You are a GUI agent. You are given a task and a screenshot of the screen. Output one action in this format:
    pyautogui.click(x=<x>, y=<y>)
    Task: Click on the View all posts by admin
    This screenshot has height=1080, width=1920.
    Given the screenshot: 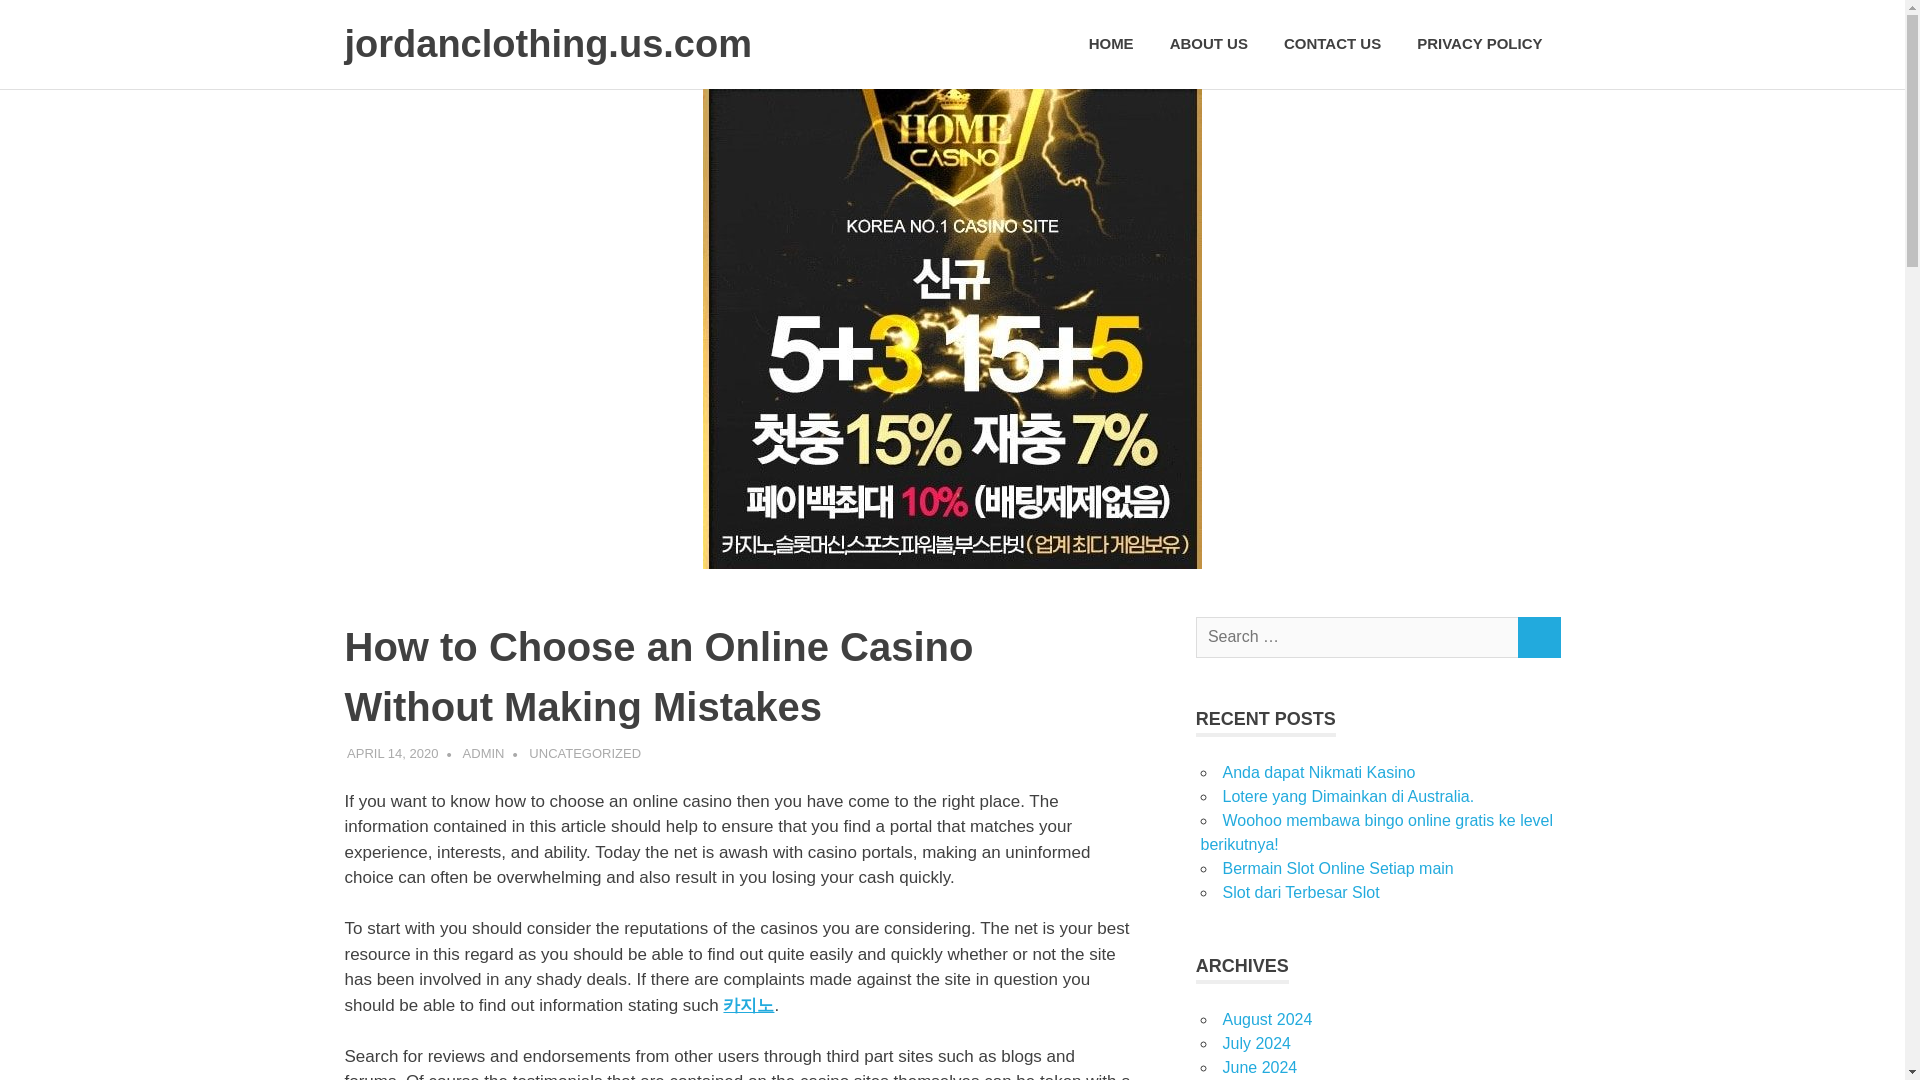 What is the action you would take?
    pyautogui.click(x=483, y=754)
    